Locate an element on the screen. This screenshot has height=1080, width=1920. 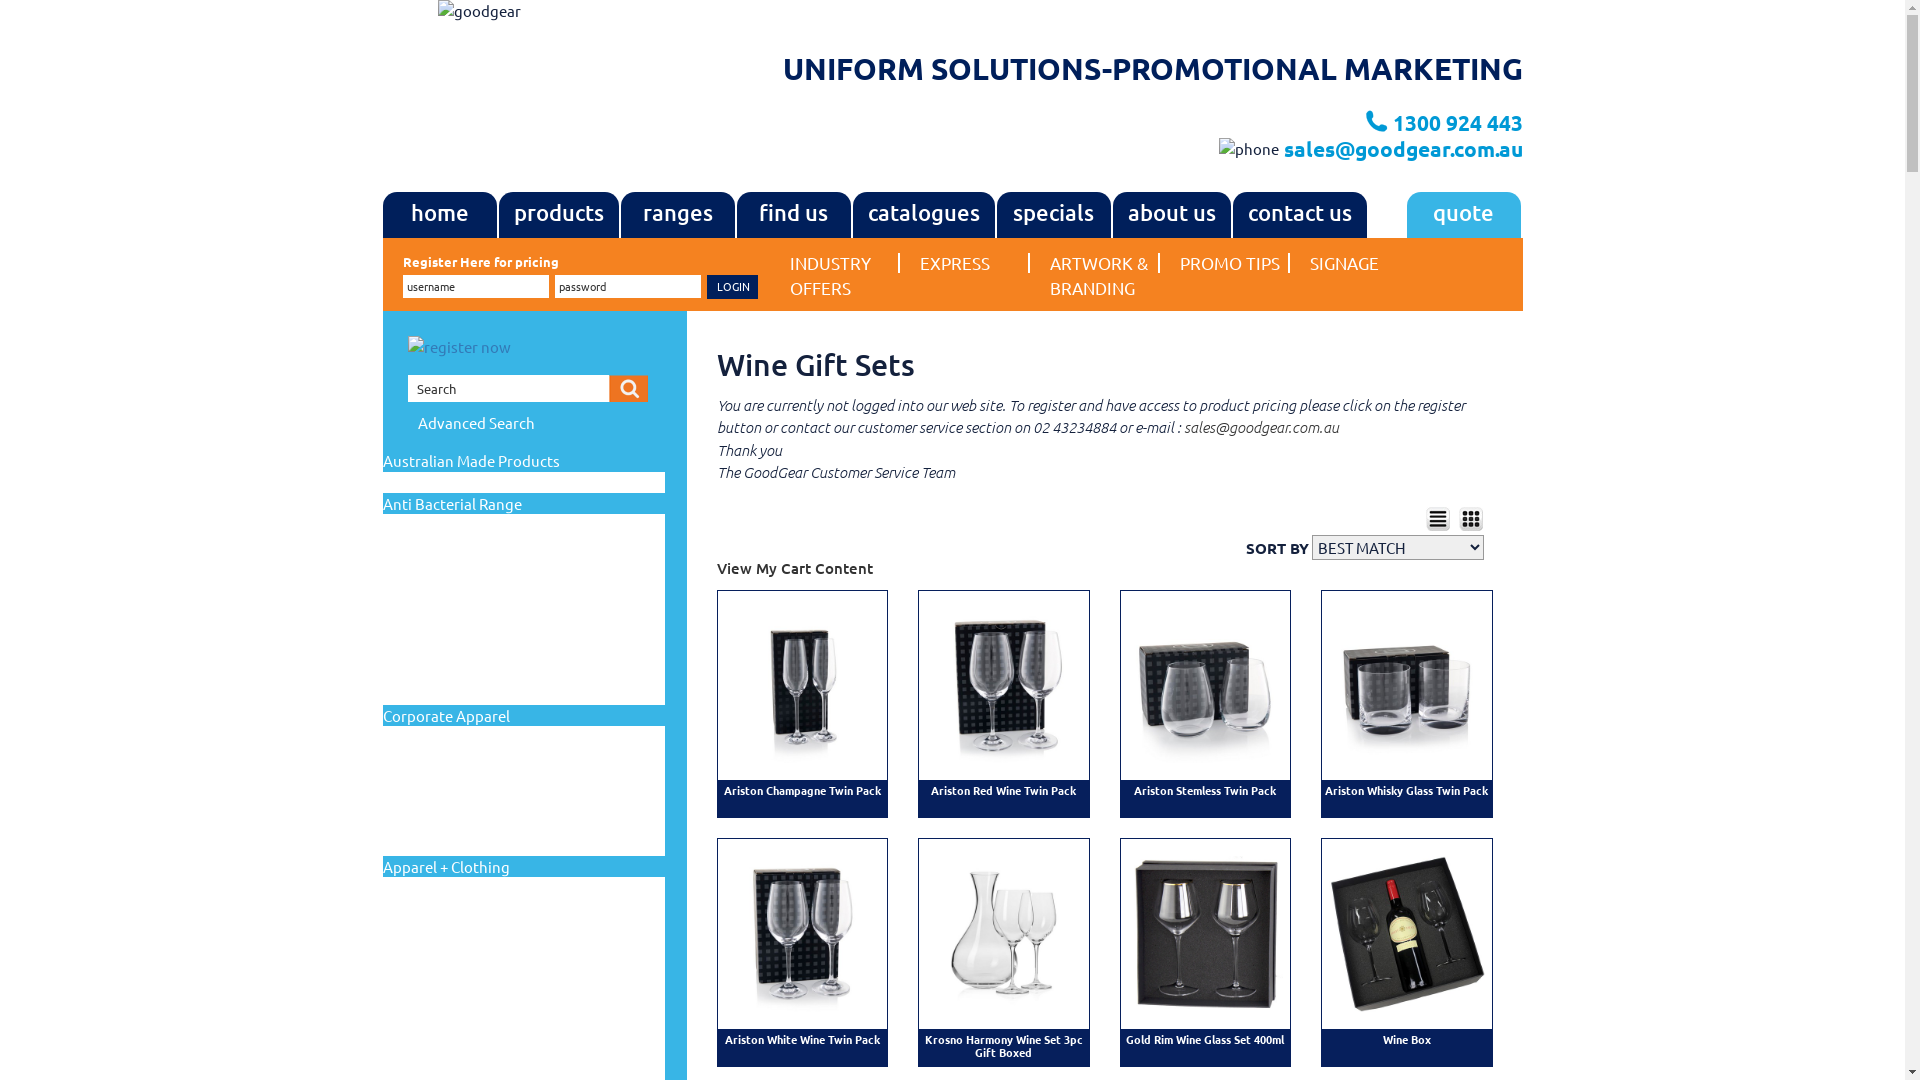
Gold Rim Wine Glass Set 400ml is located at coordinates (1205, 1039).